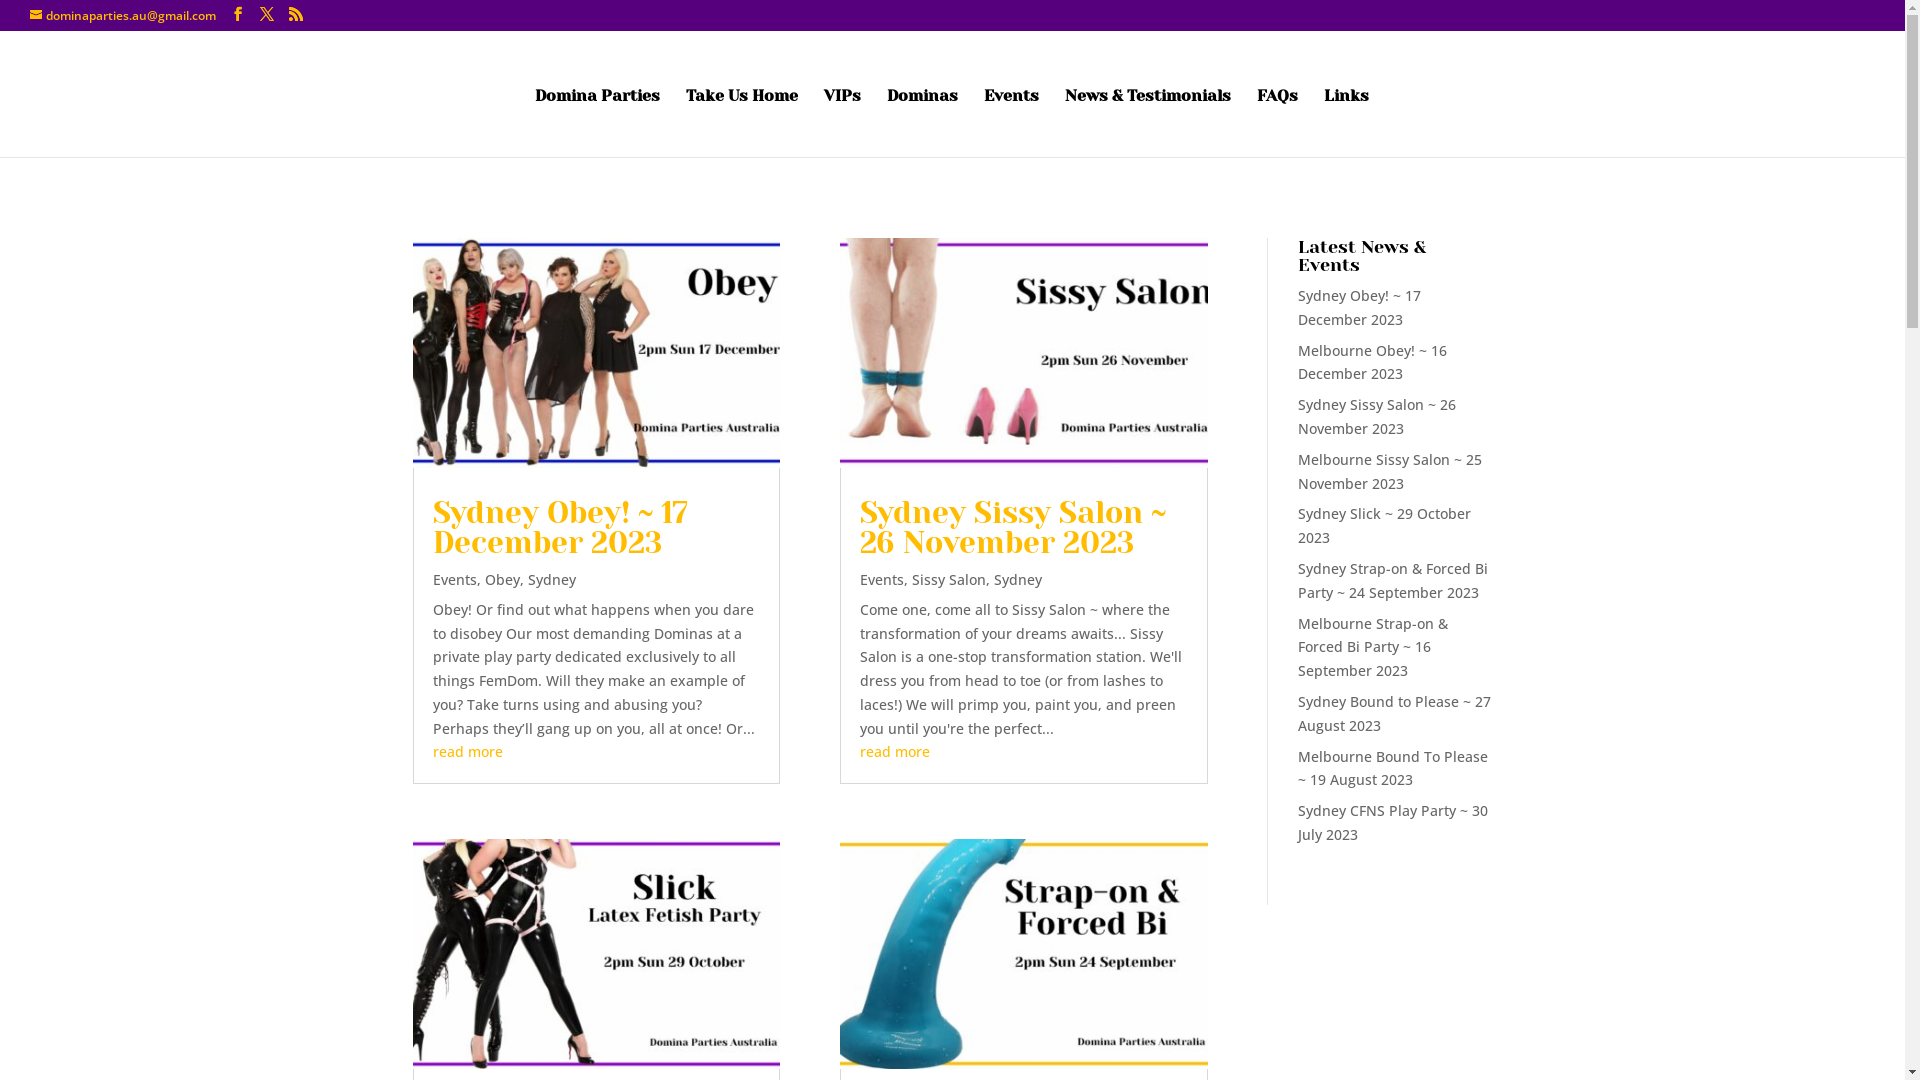 The image size is (1920, 1080). What do you see at coordinates (560, 528) in the screenshot?
I see `Sydney Obey! ~ 17 December 2023` at bounding box center [560, 528].